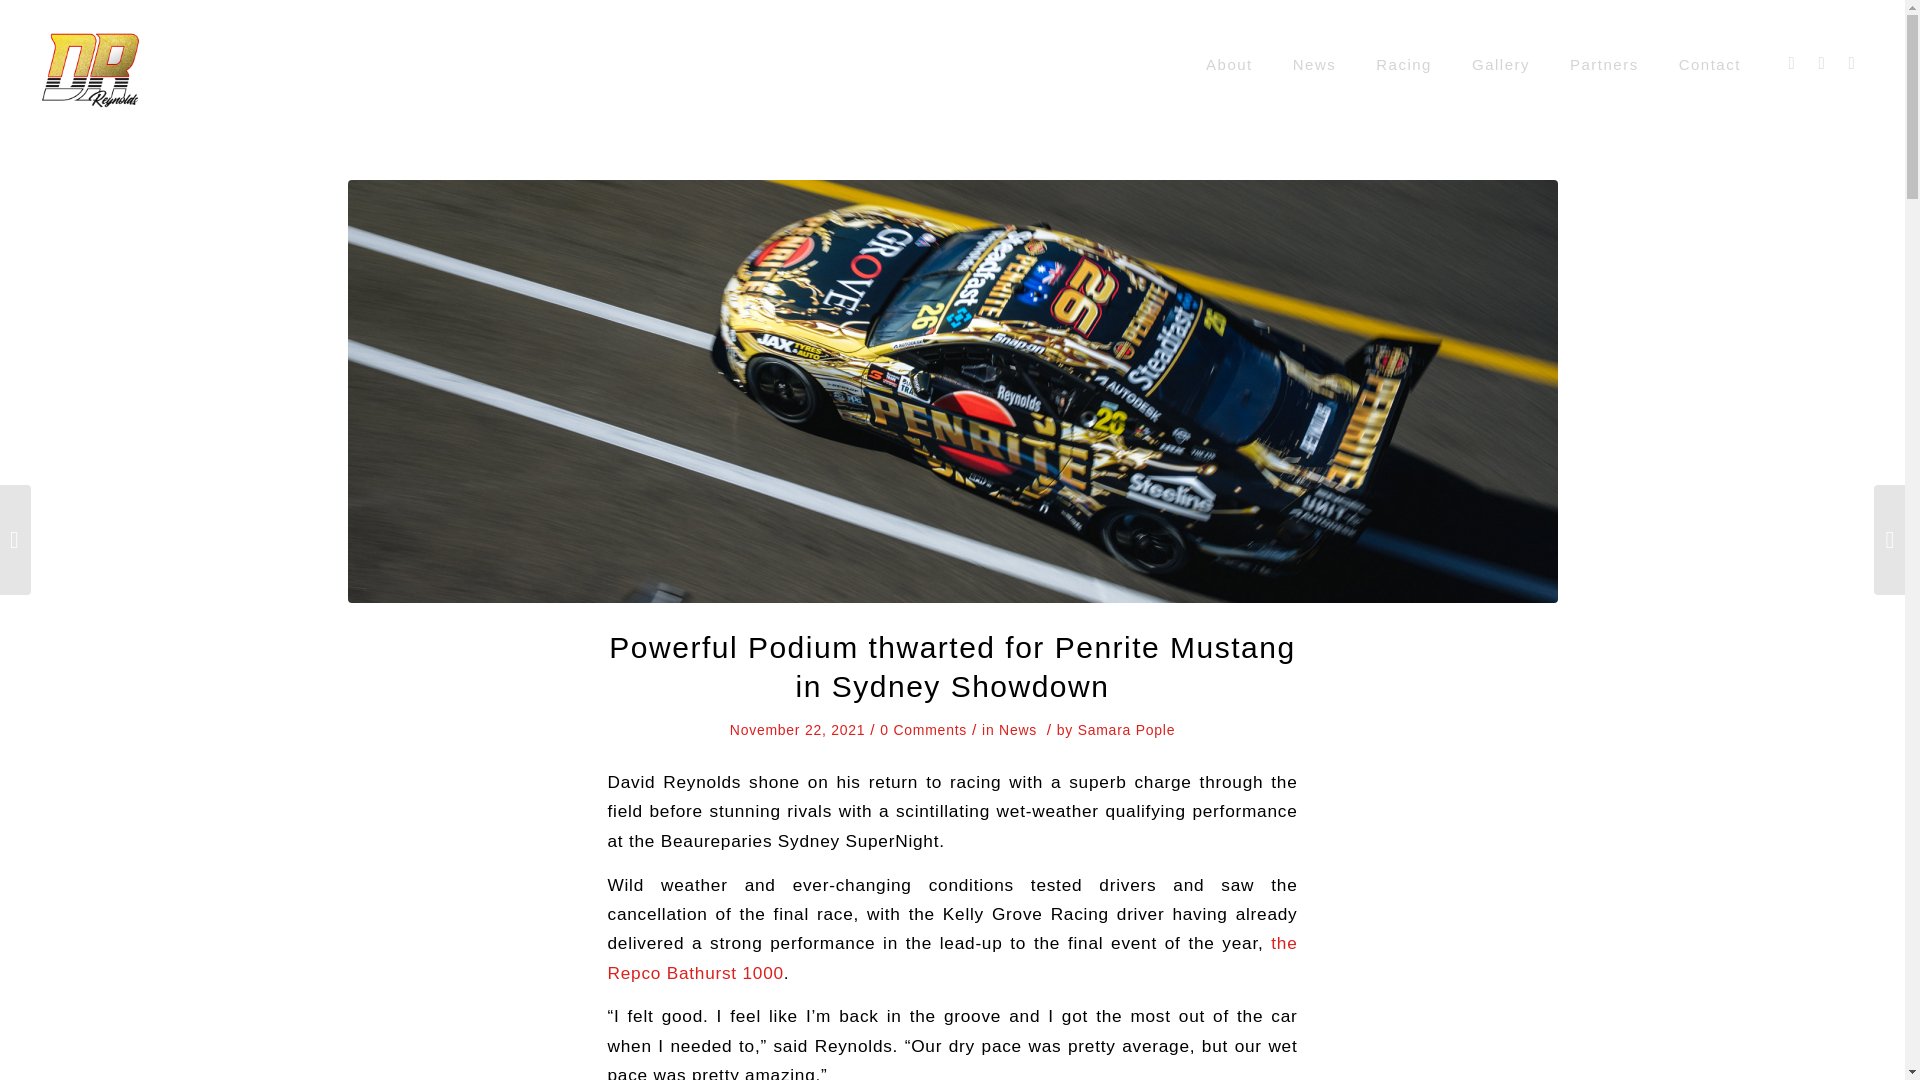 The height and width of the screenshot is (1080, 1920). I want to click on Contact, so click(1709, 65).